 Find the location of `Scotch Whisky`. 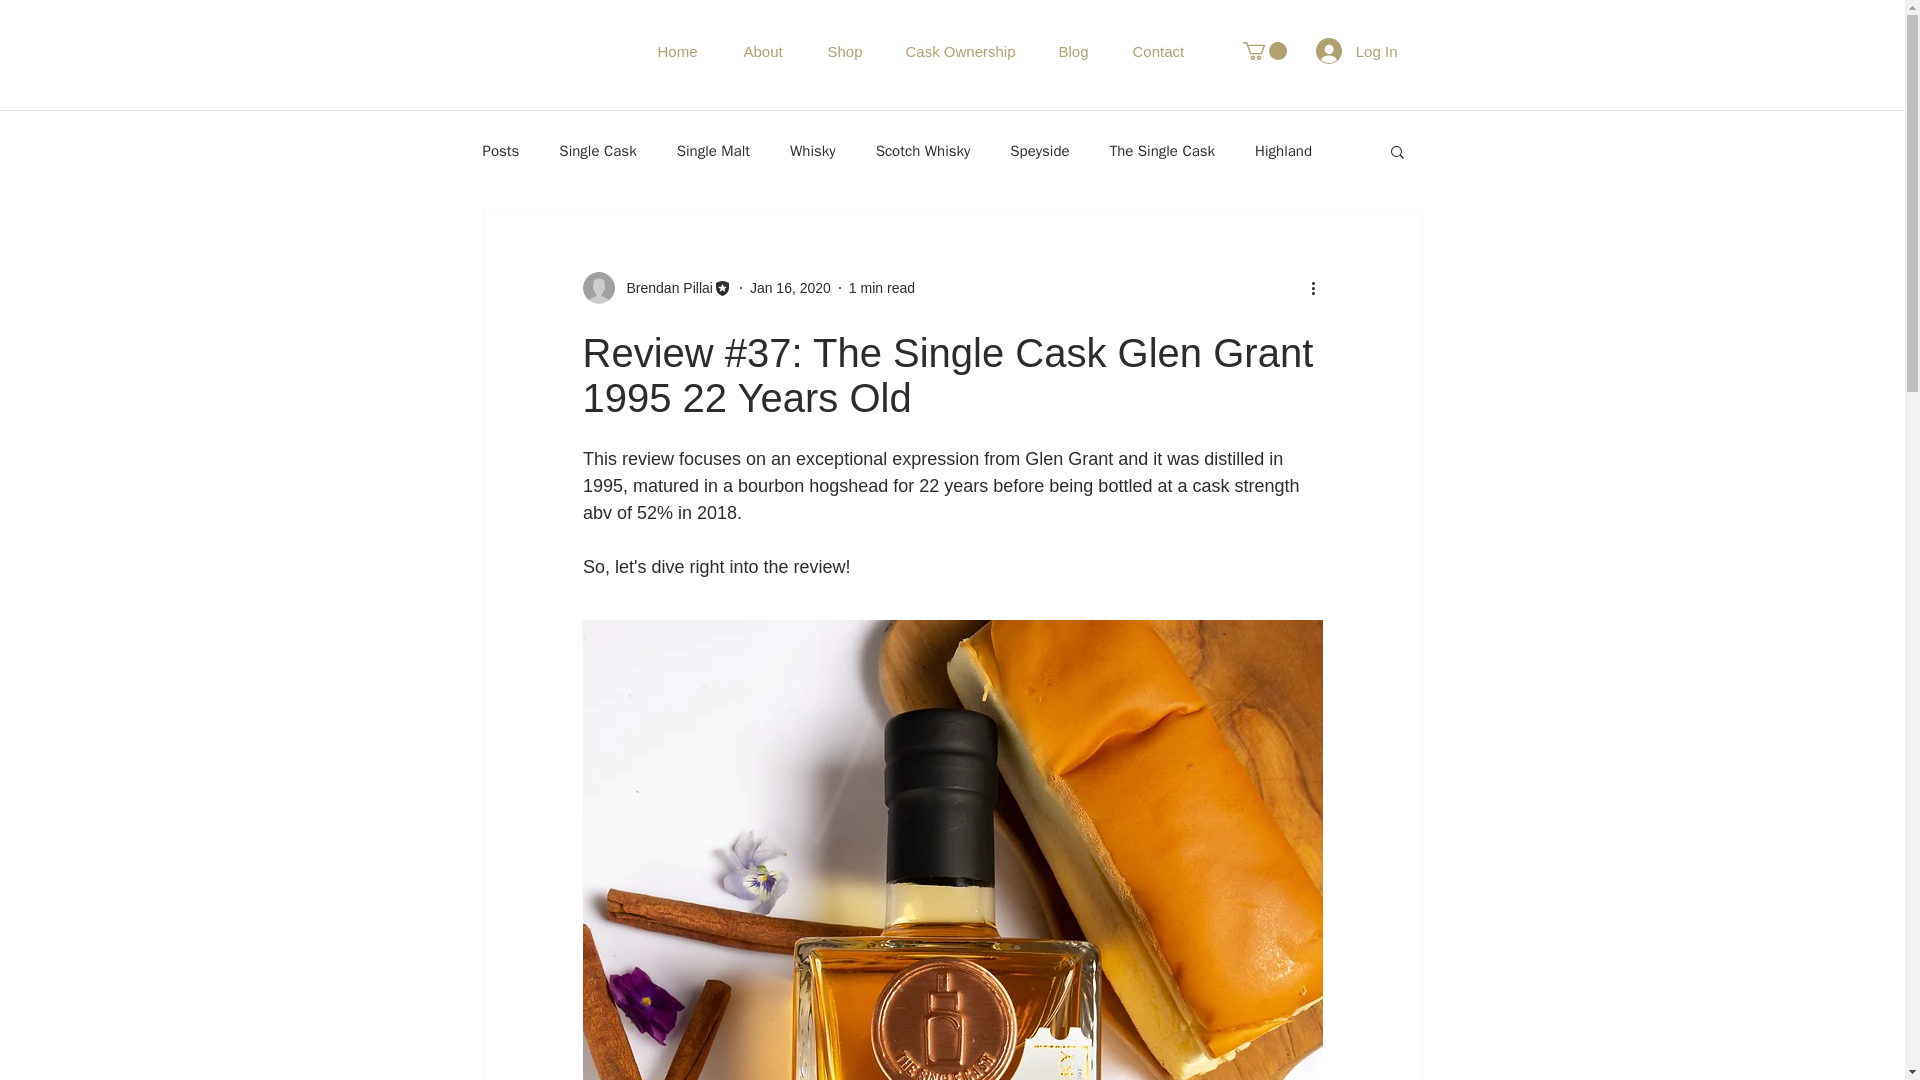

Scotch Whisky is located at coordinates (923, 150).